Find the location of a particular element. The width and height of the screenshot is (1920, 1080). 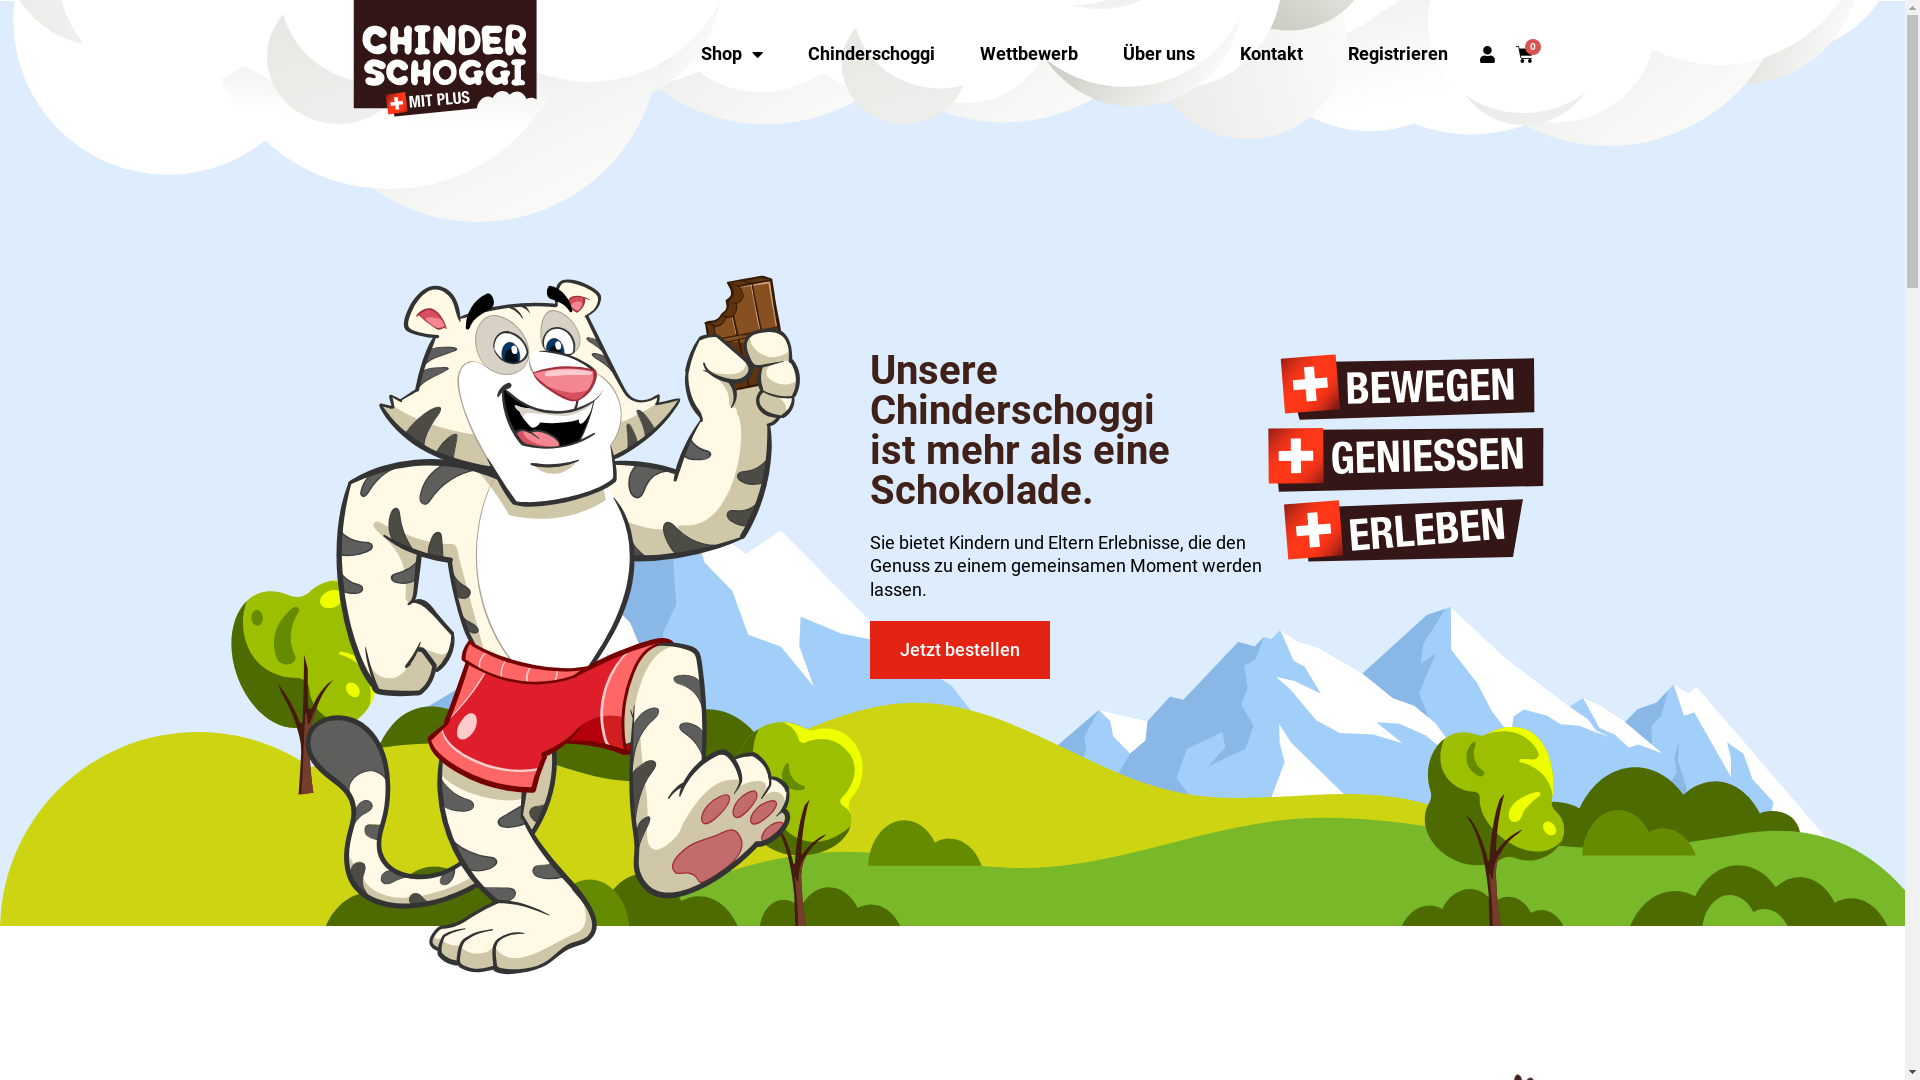

Chinderschoggi is located at coordinates (872, 54).